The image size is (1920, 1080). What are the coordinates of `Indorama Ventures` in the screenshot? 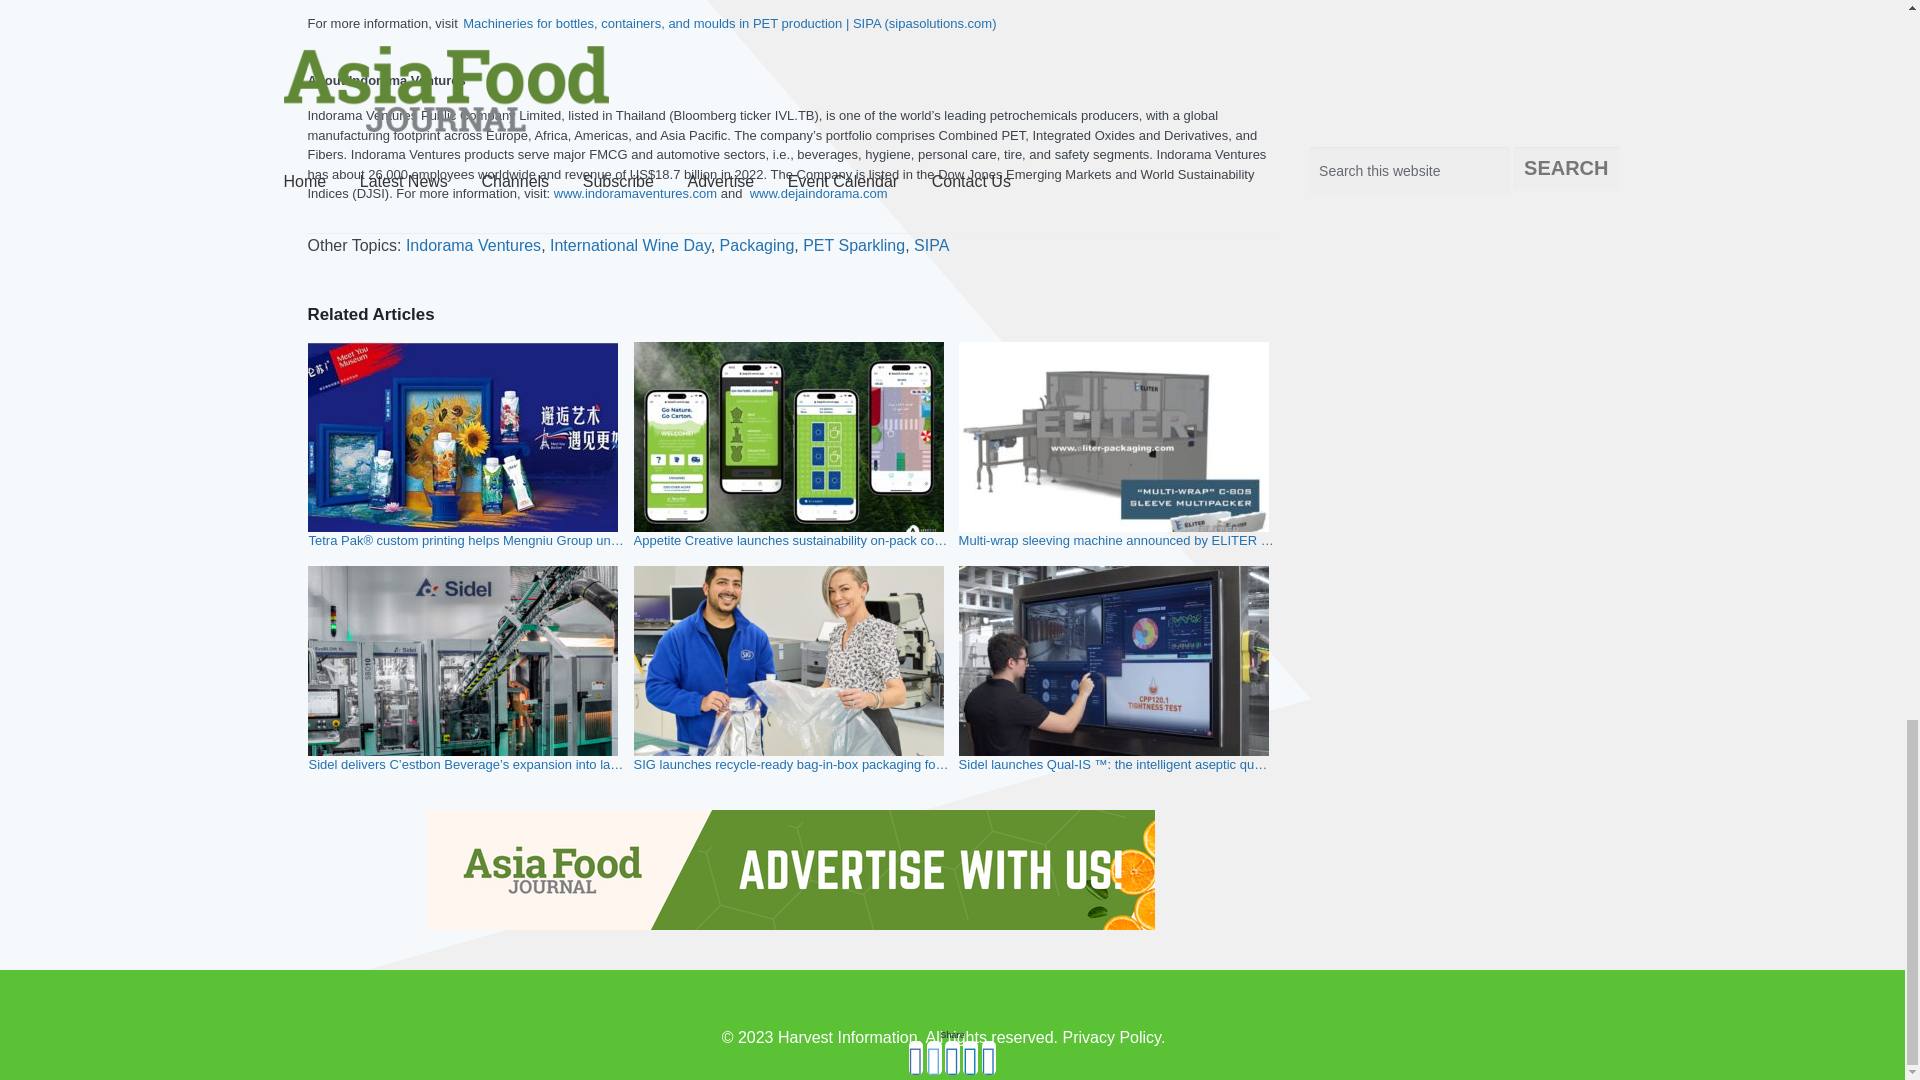 It's located at (473, 244).